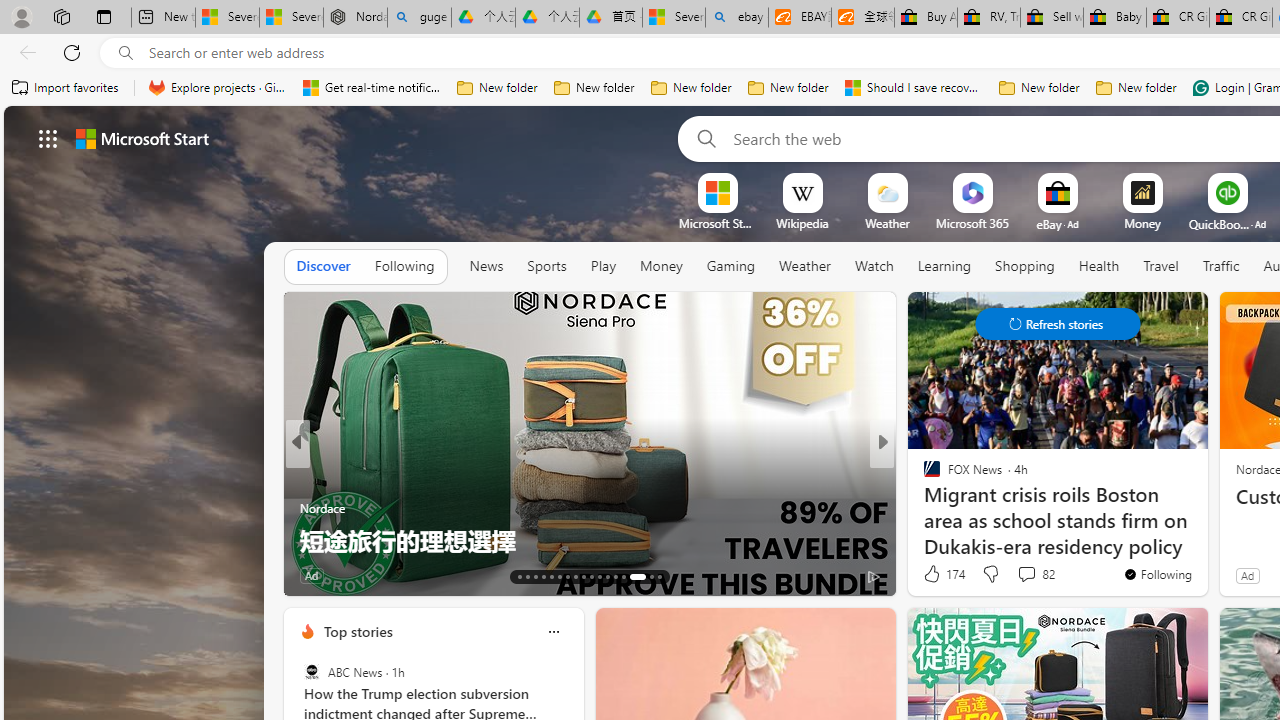 This screenshot has height=720, width=1280. Describe the element at coordinates (312, 672) in the screenshot. I see `ABC News` at that location.